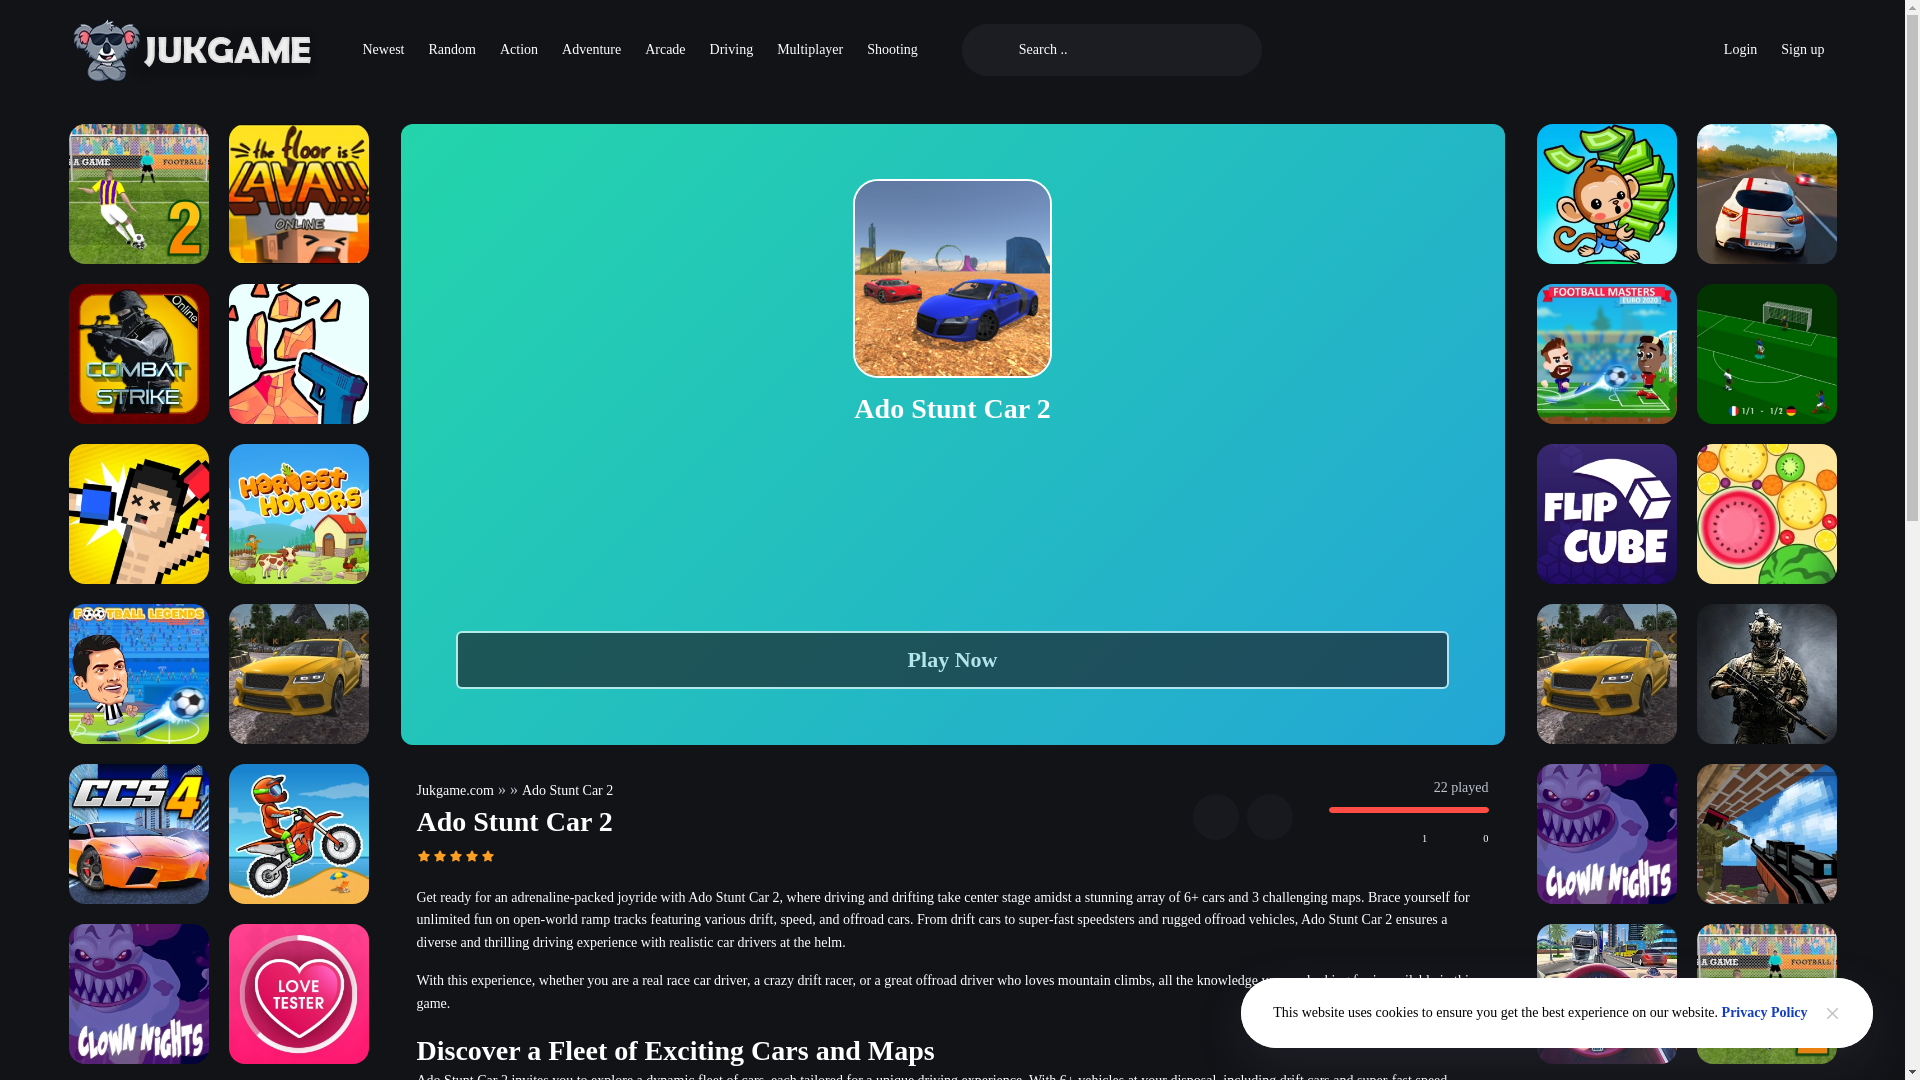  What do you see at coordinates (892, 50) in the screenshot?
I see `Shooting` at bounding box center [892, 50].